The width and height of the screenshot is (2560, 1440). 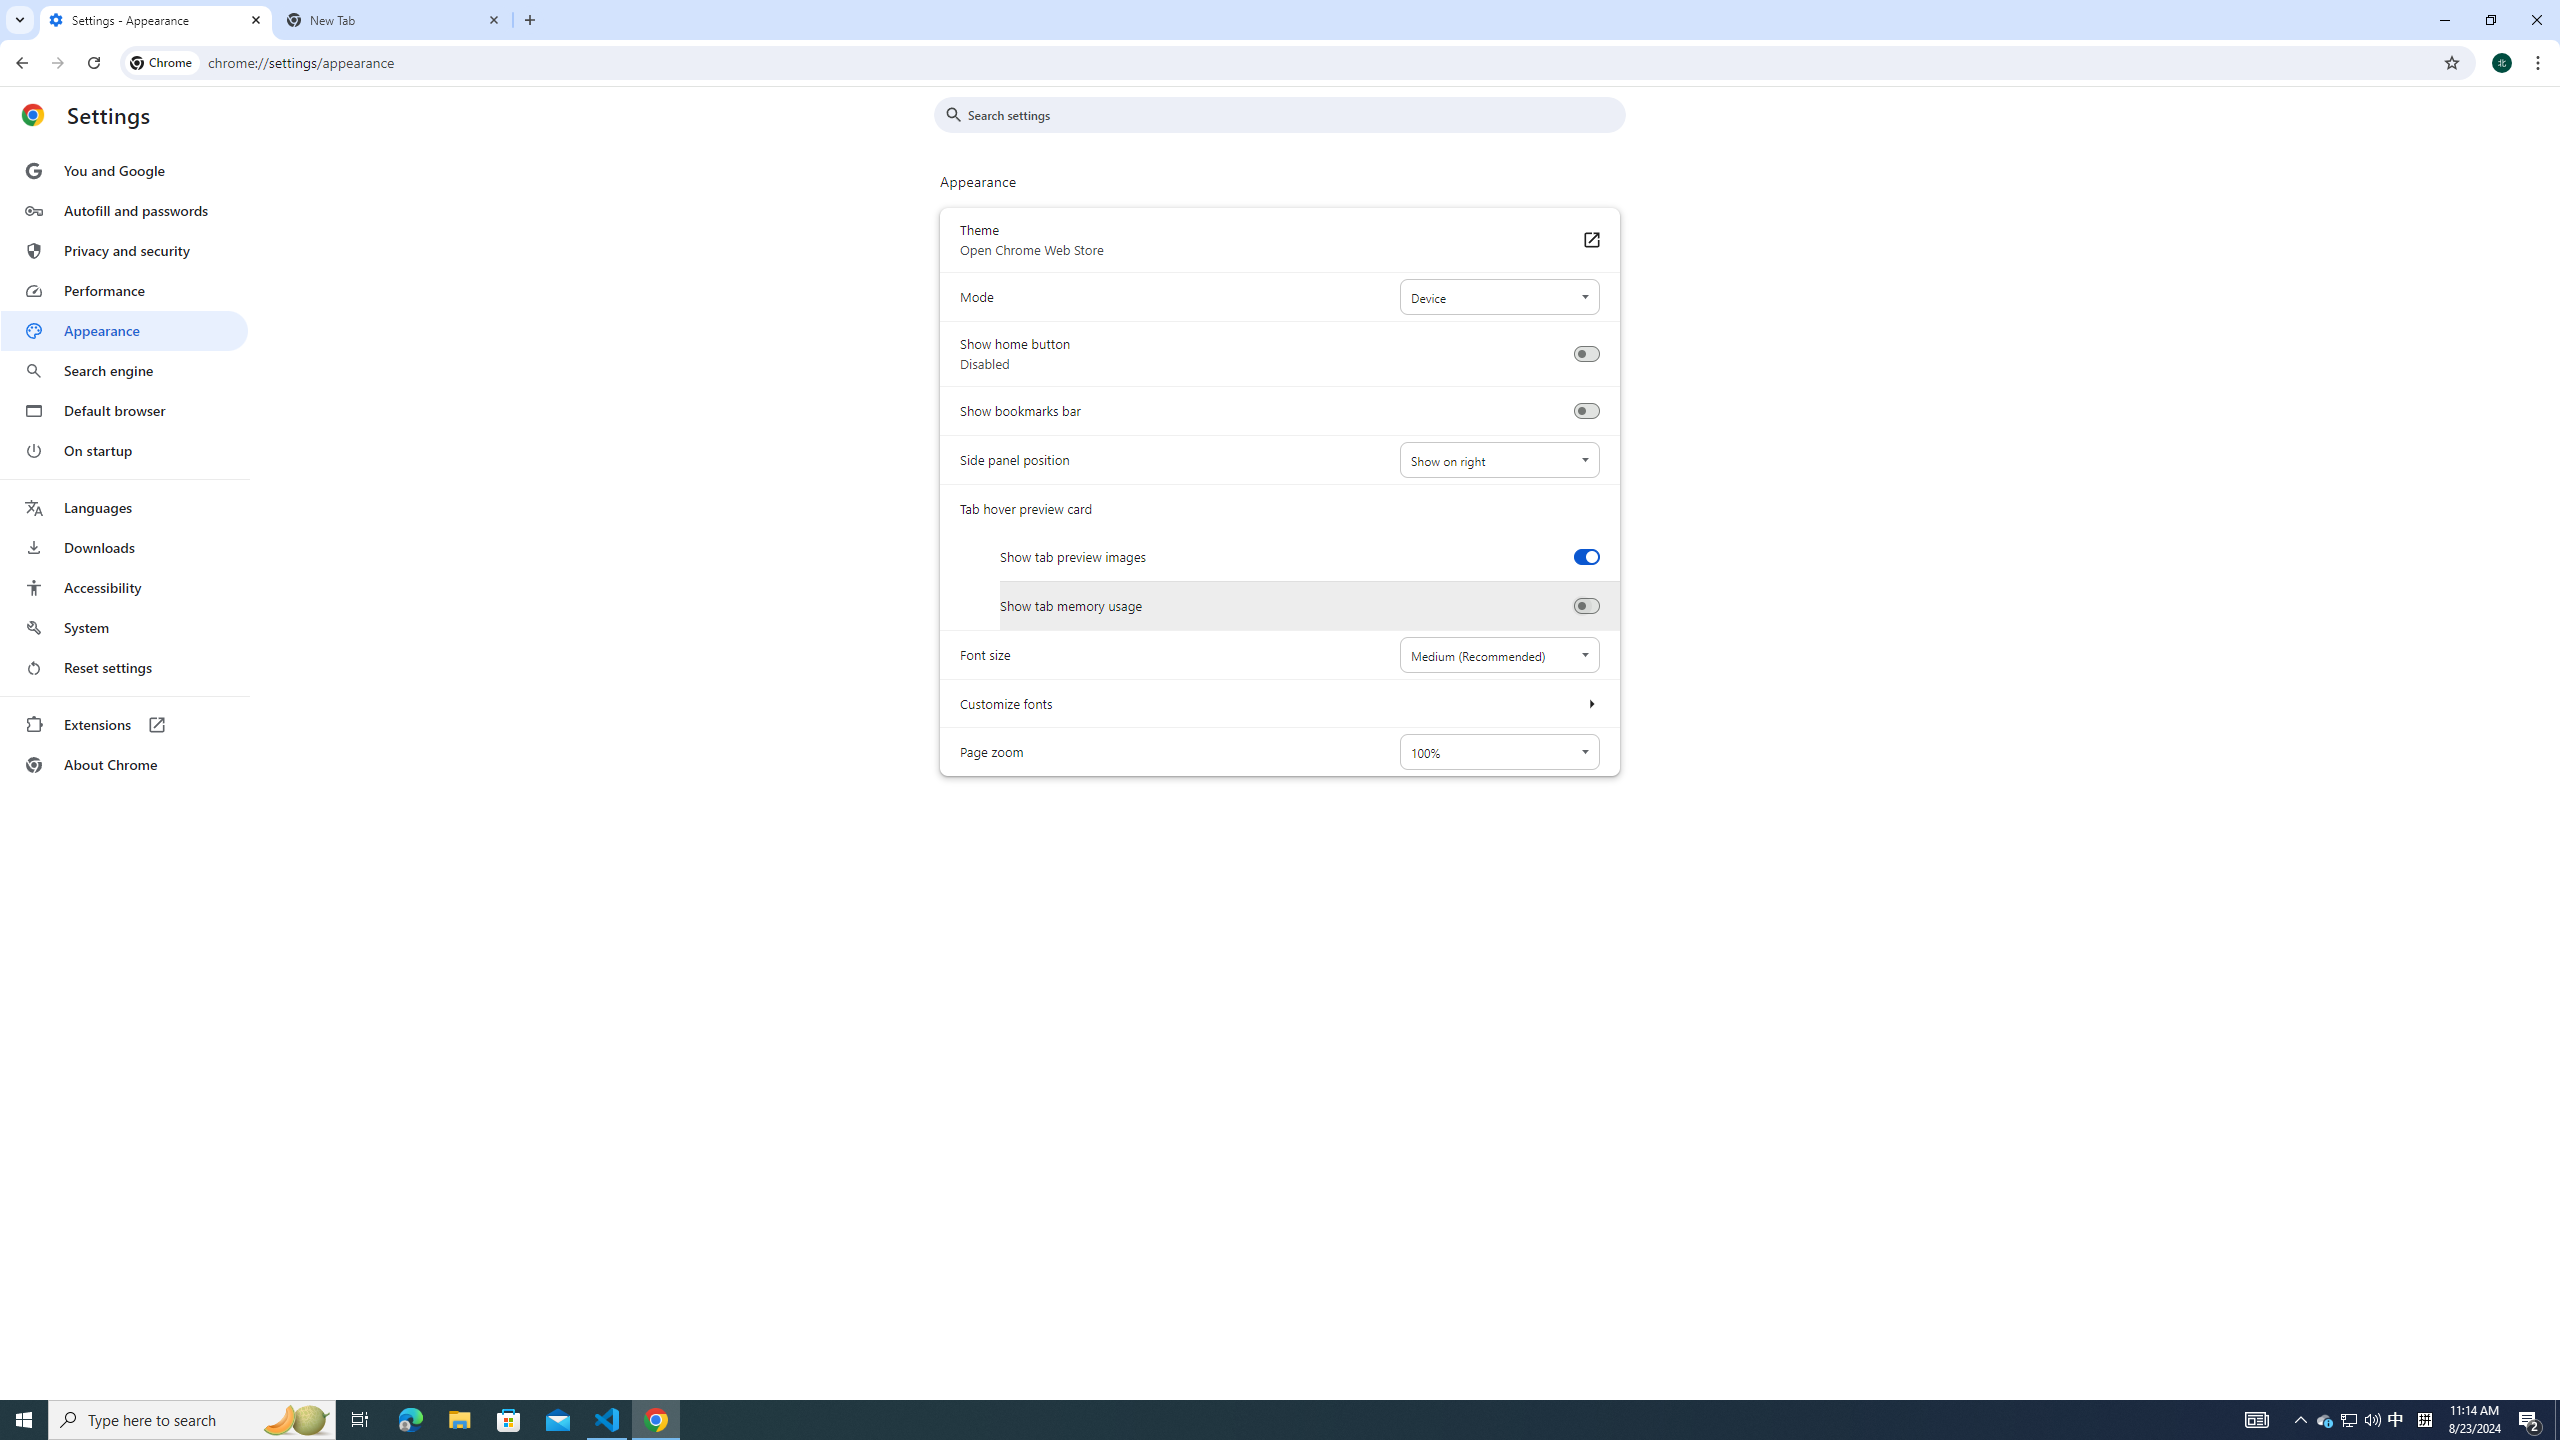 What do you see at coordinates (1590, 240) in the screenshot?
I see `Theme Open Chrome Web Store` at bounding box center [1590, 240].